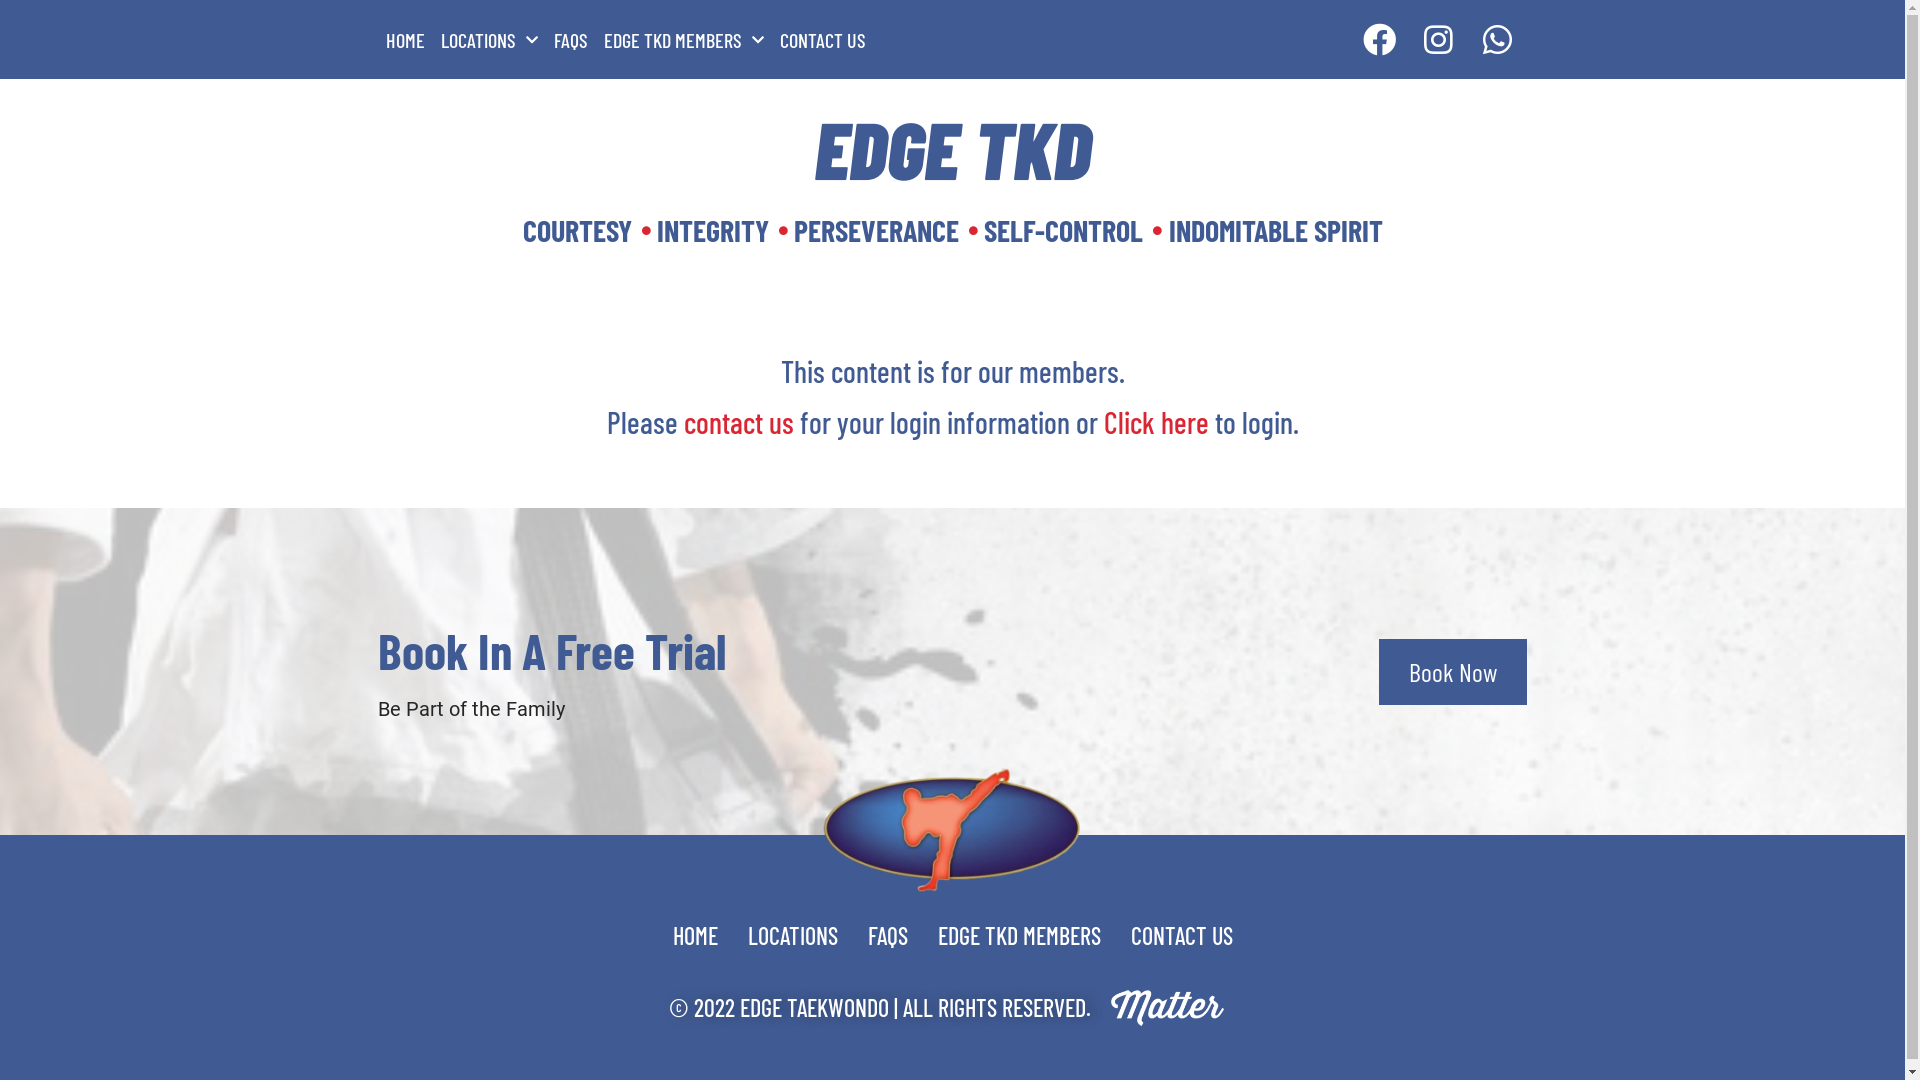 The height and width of the screenshot is (1080, 1920). I want to click on Click here, so click(1156, 422).